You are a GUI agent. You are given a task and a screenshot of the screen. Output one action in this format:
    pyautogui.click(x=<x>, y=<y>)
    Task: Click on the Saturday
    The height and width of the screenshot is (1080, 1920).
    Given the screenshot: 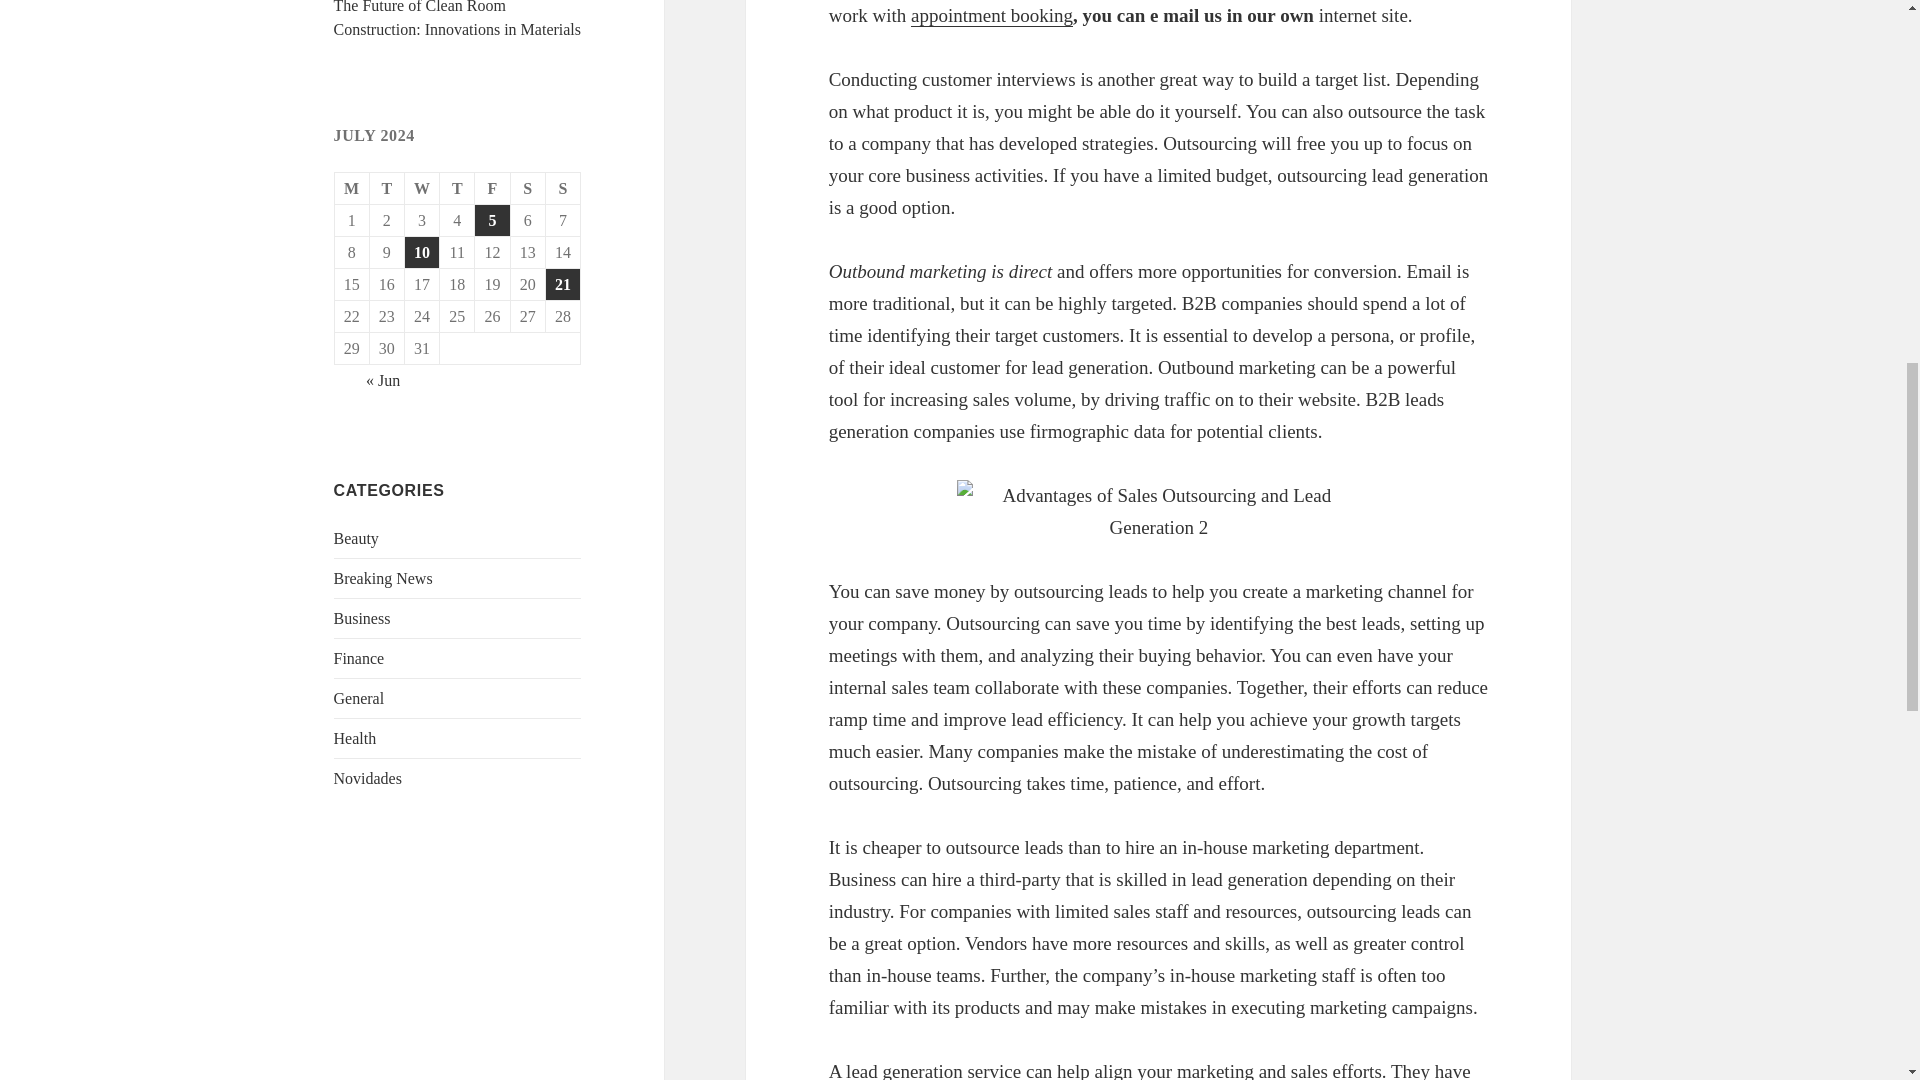 What is the action you would take?
    pyautogui.click(x=528, y=188)
    